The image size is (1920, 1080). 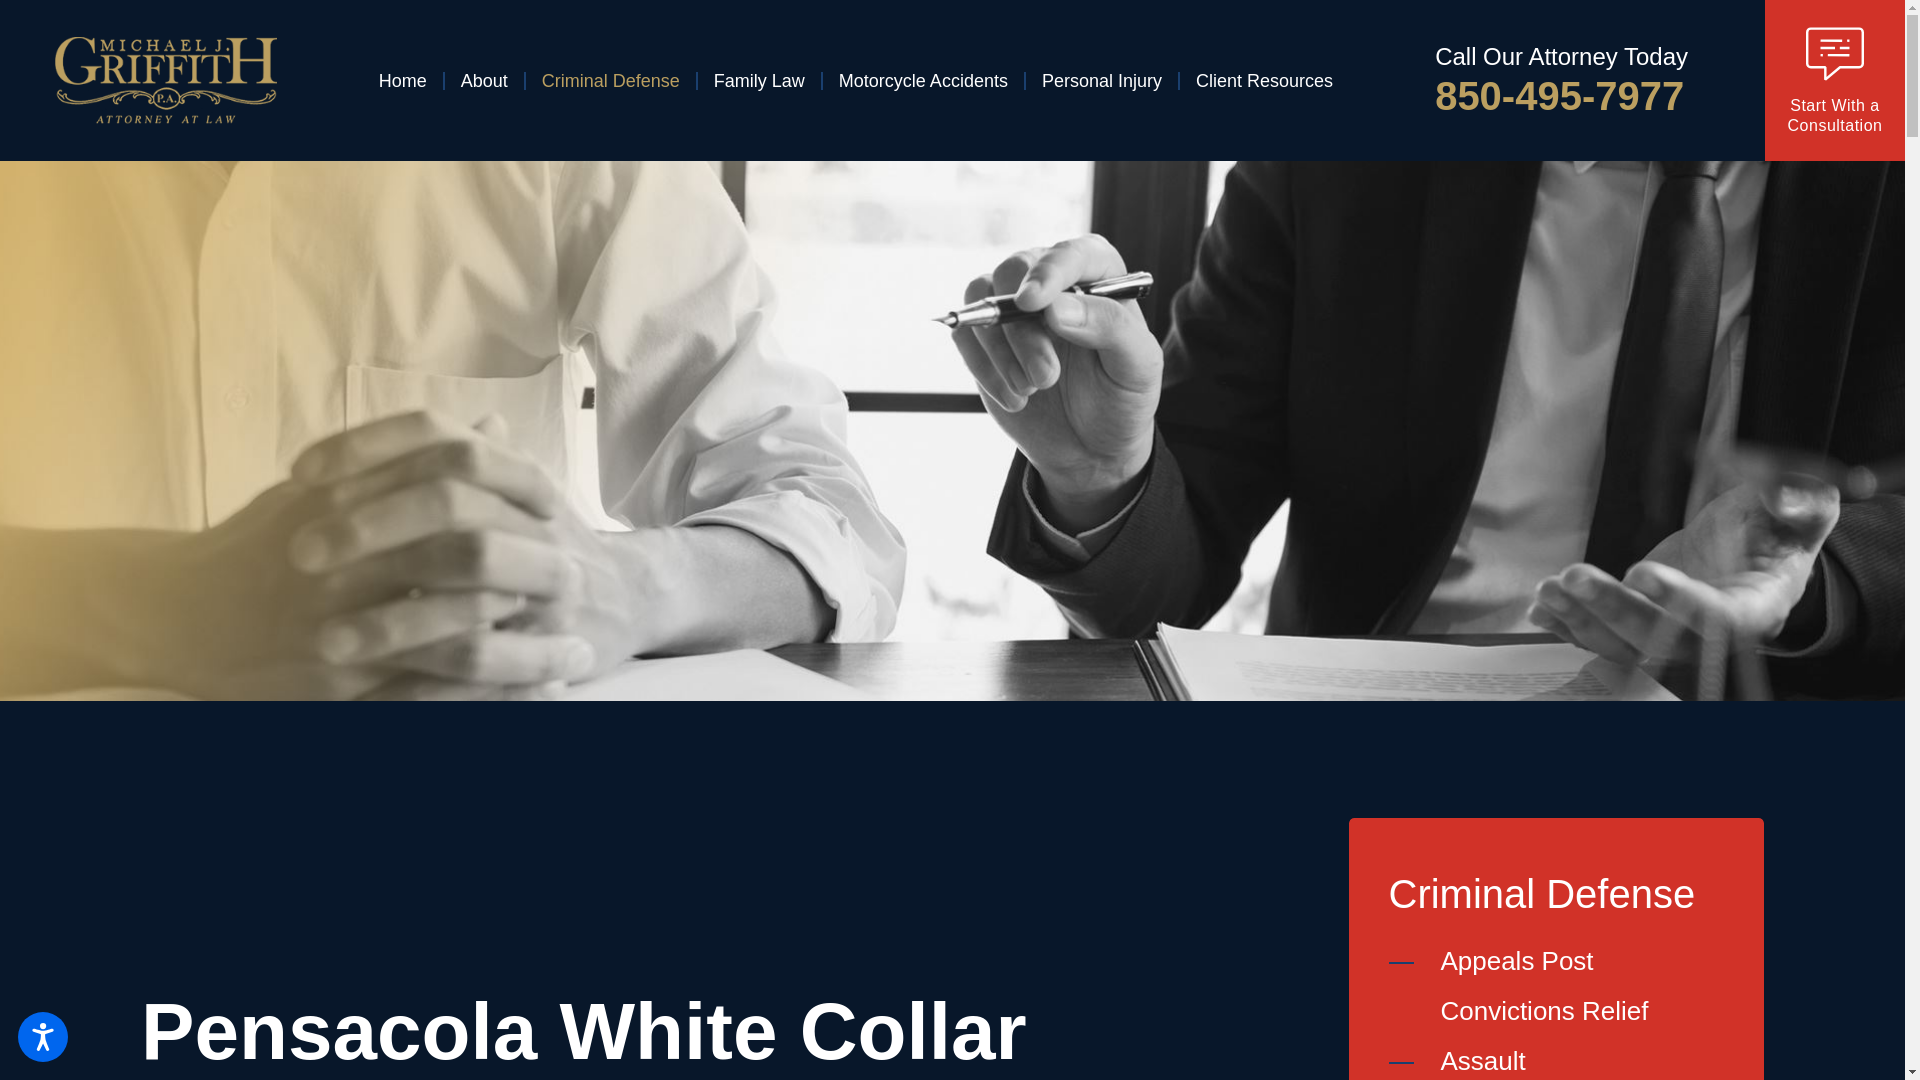 I want to click on Home, so click(x=410, y=81).